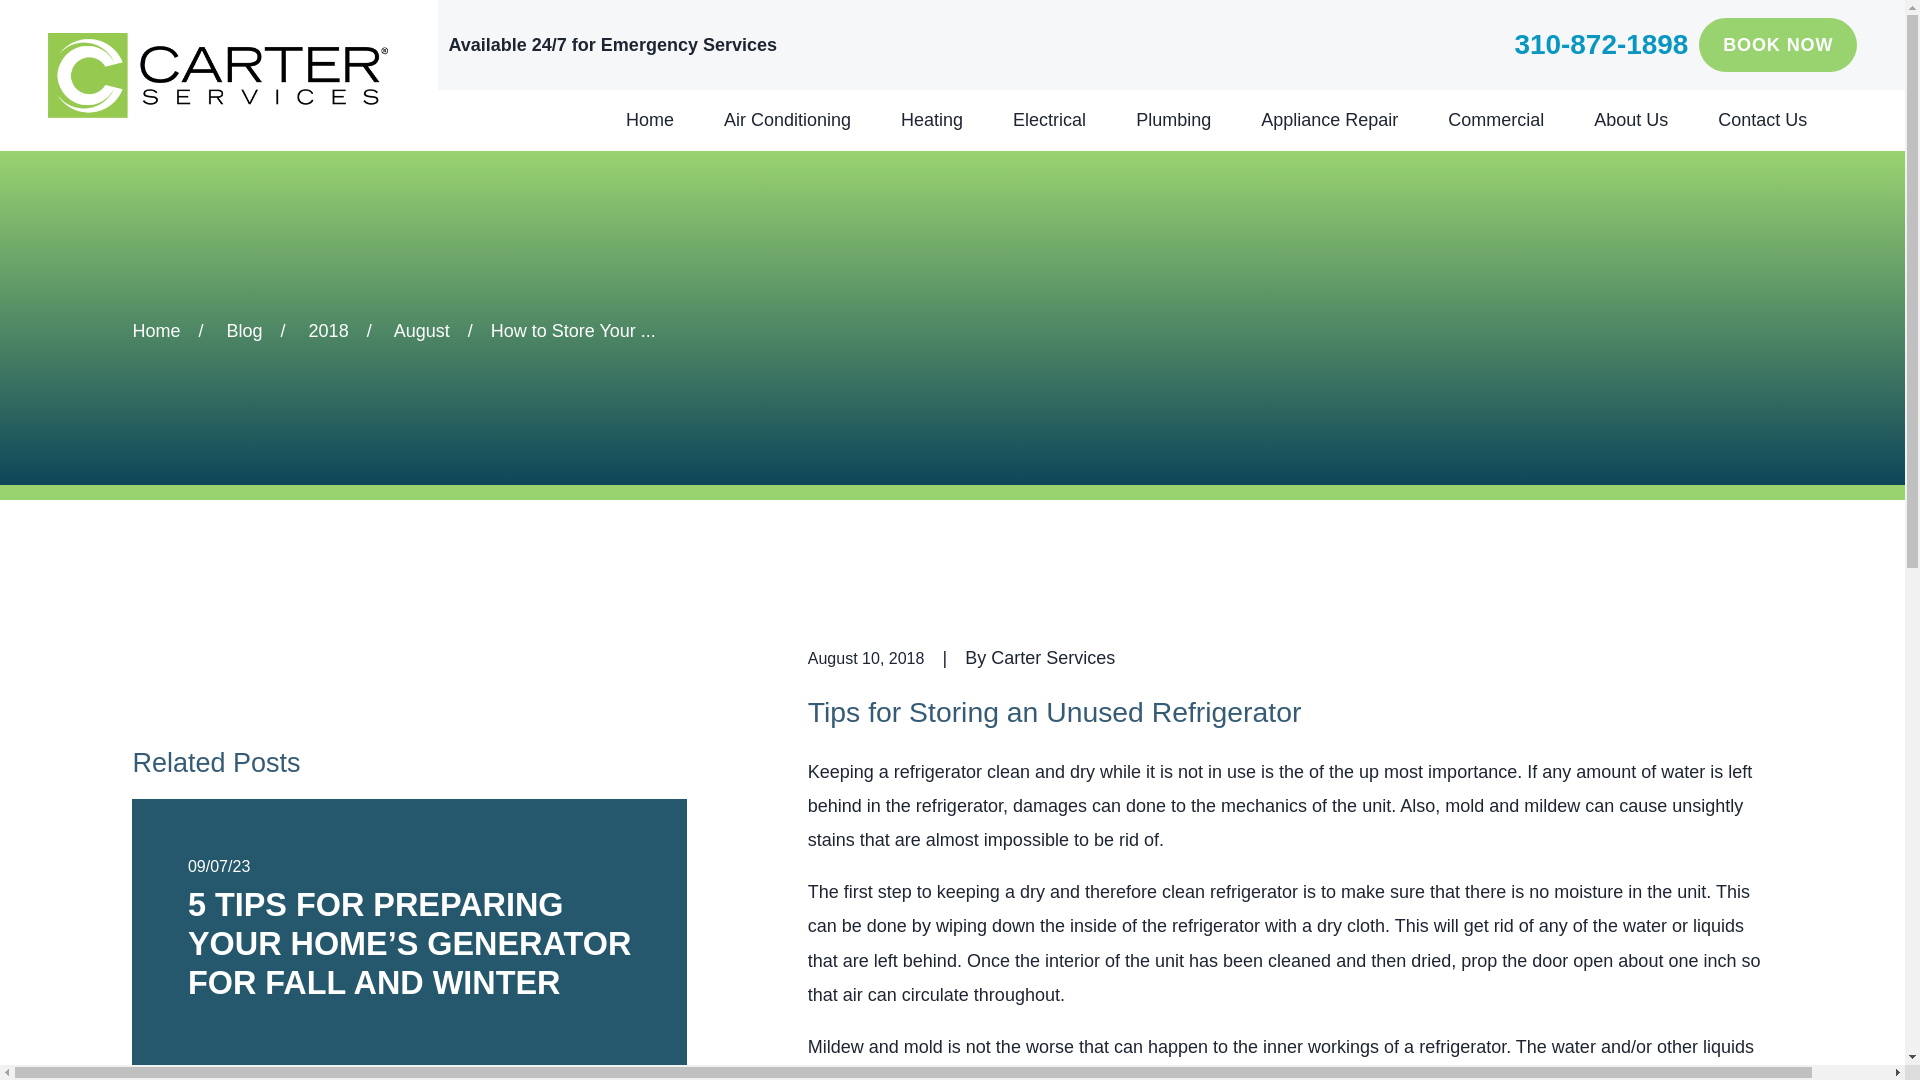 Image resolution: width=1920 pixels, height=1080 pixels. What do you see at coordinates (1600, 45) in the screenshot?
I see `310-872-1898` at bounding box center [1600, 45].